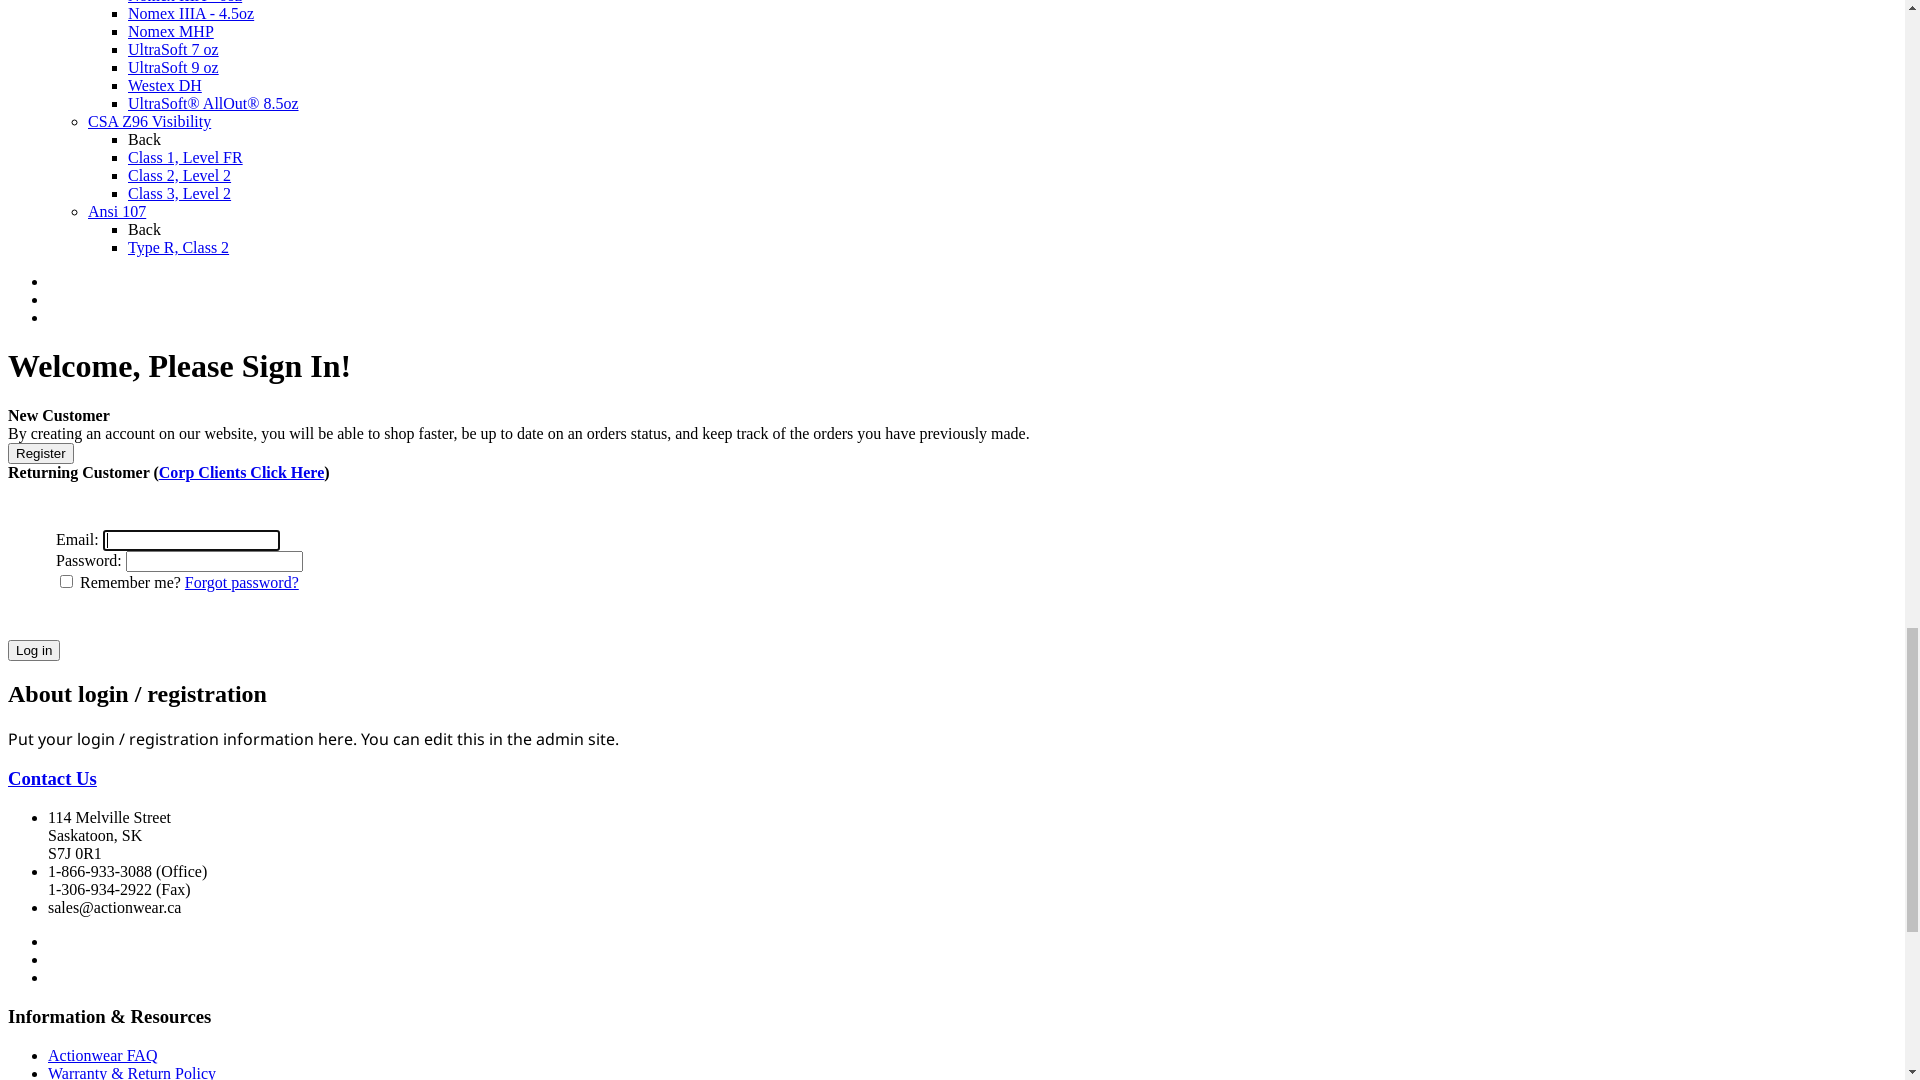  What do you see at coordinates (190, 702) in the screenshot?
I see `Winter Lined Vests` at bounding box center [190, 702].